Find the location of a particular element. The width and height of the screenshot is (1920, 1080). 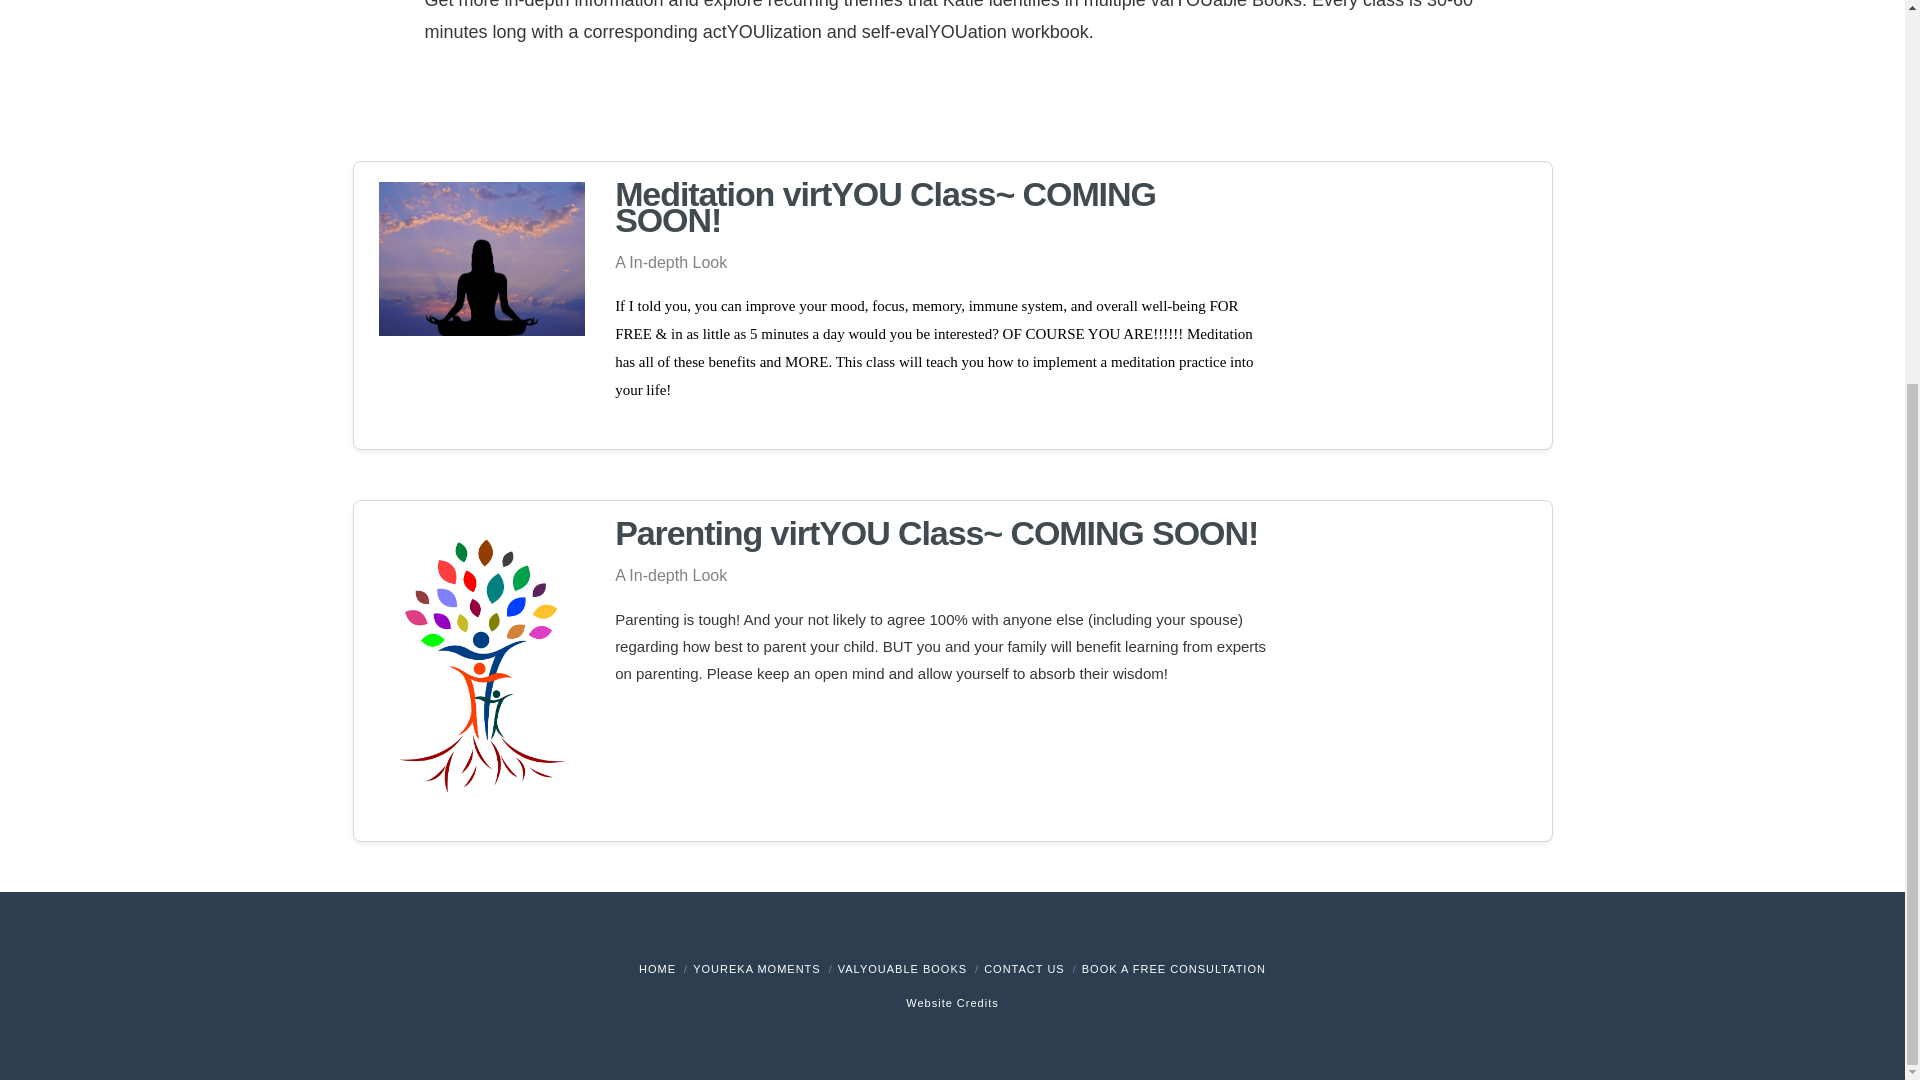

A In-depth Look is located at coordinates (670, 576).